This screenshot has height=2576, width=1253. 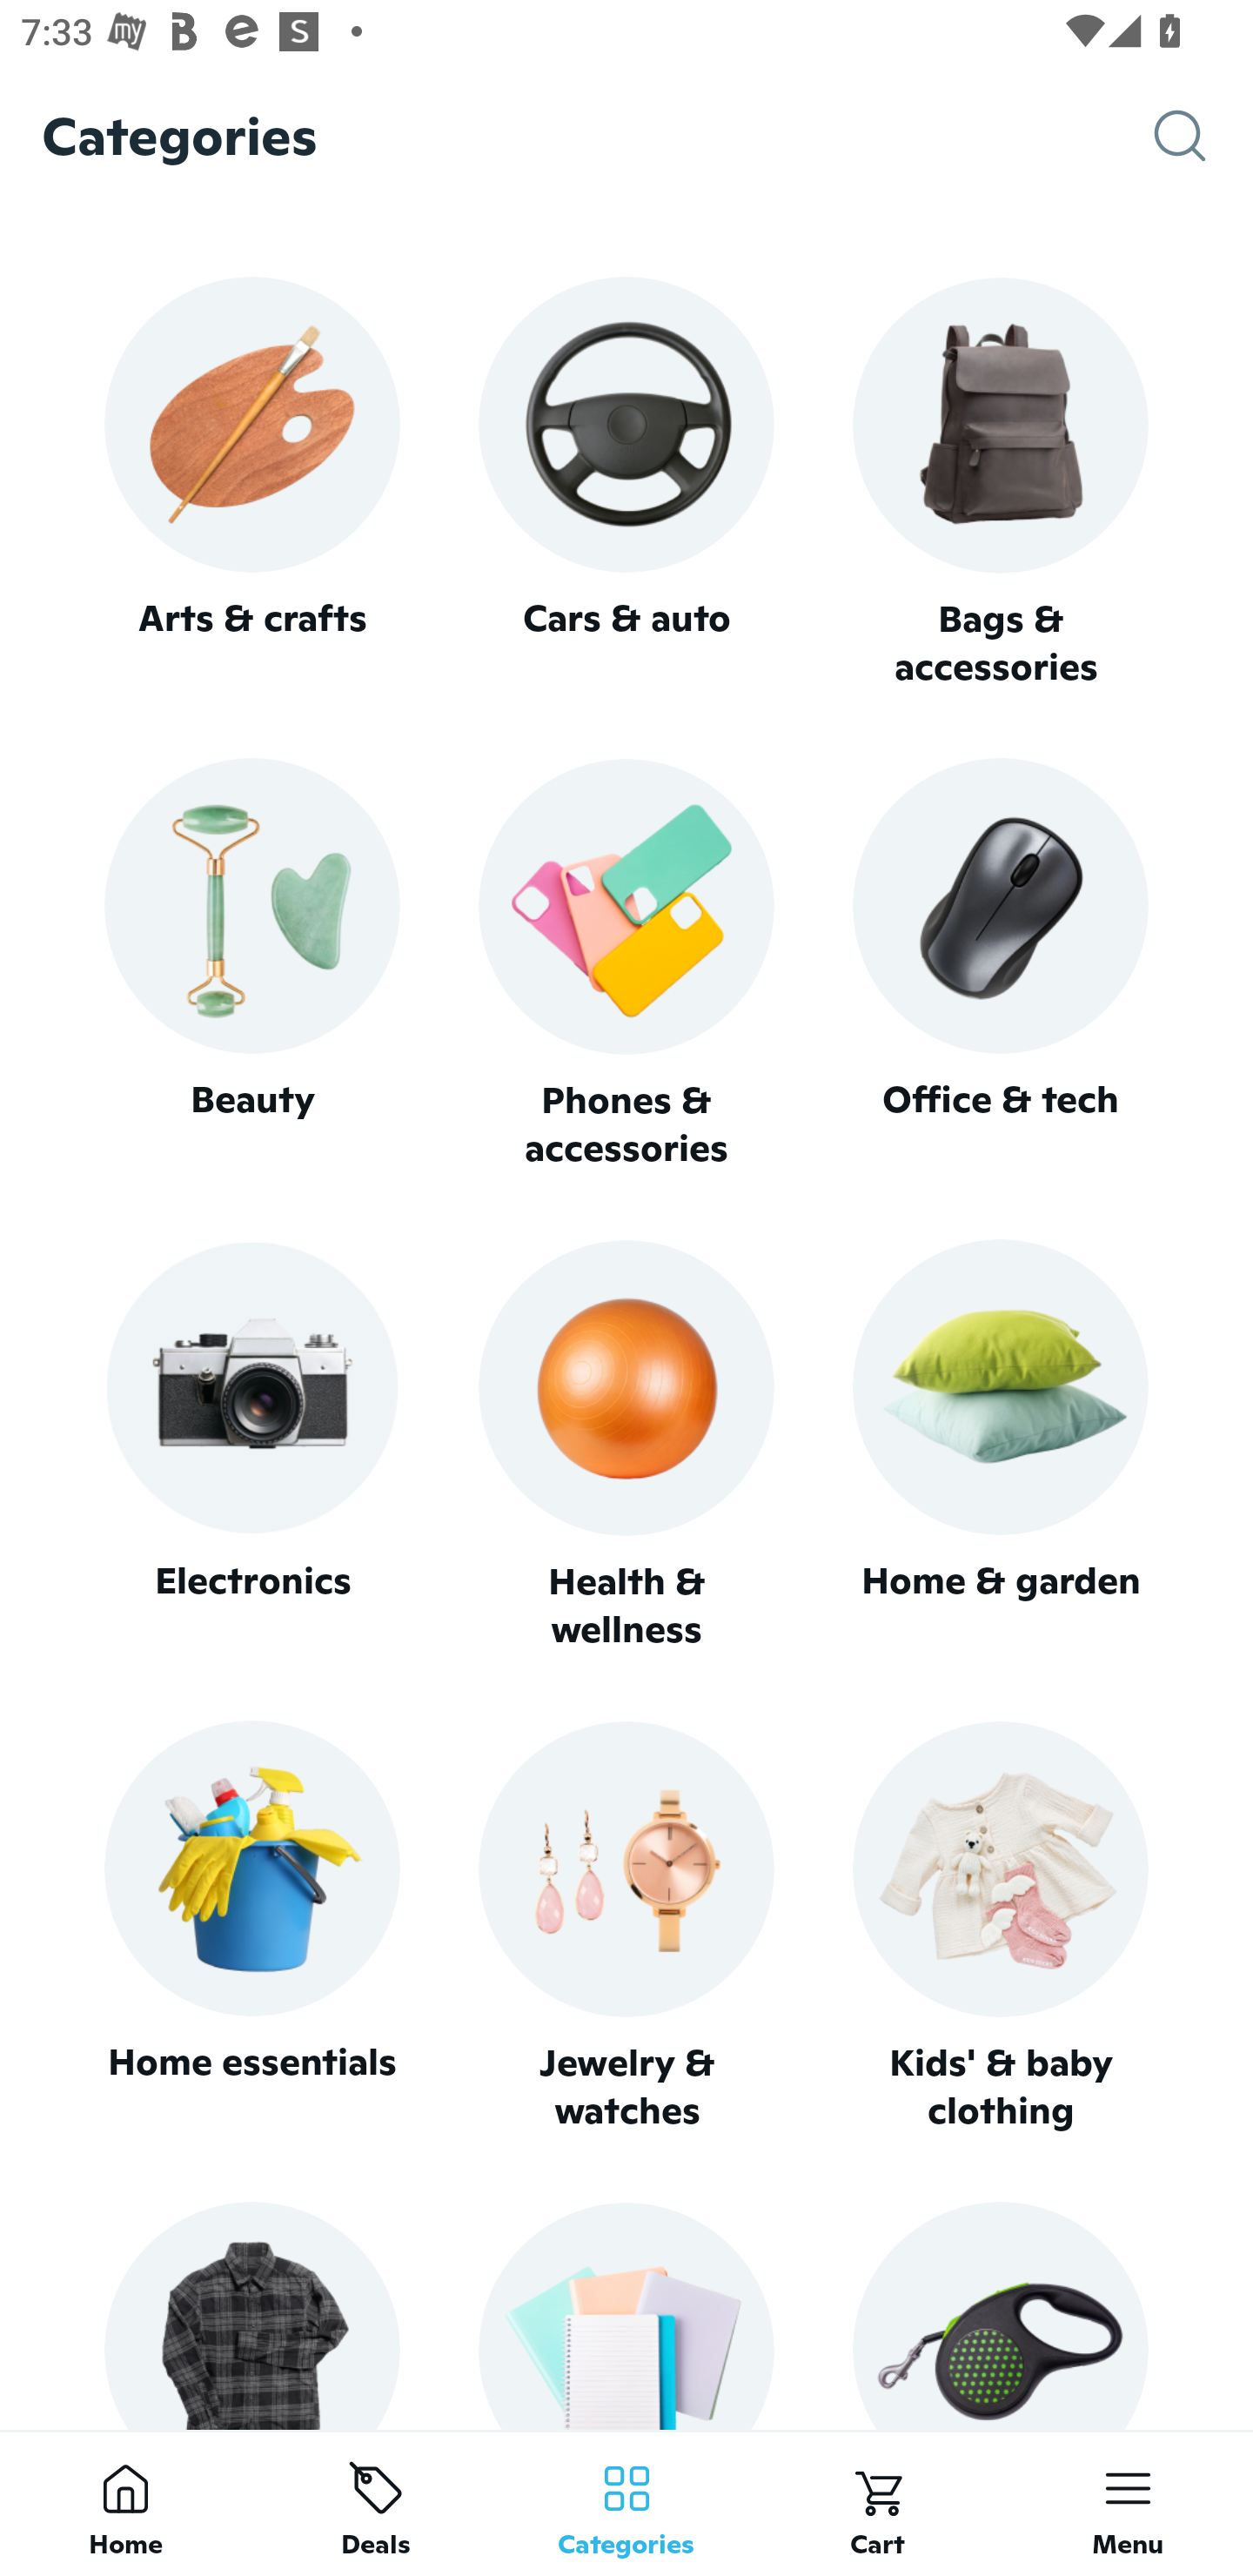 I want to click on Menu, so click(x=1128, y=2503).